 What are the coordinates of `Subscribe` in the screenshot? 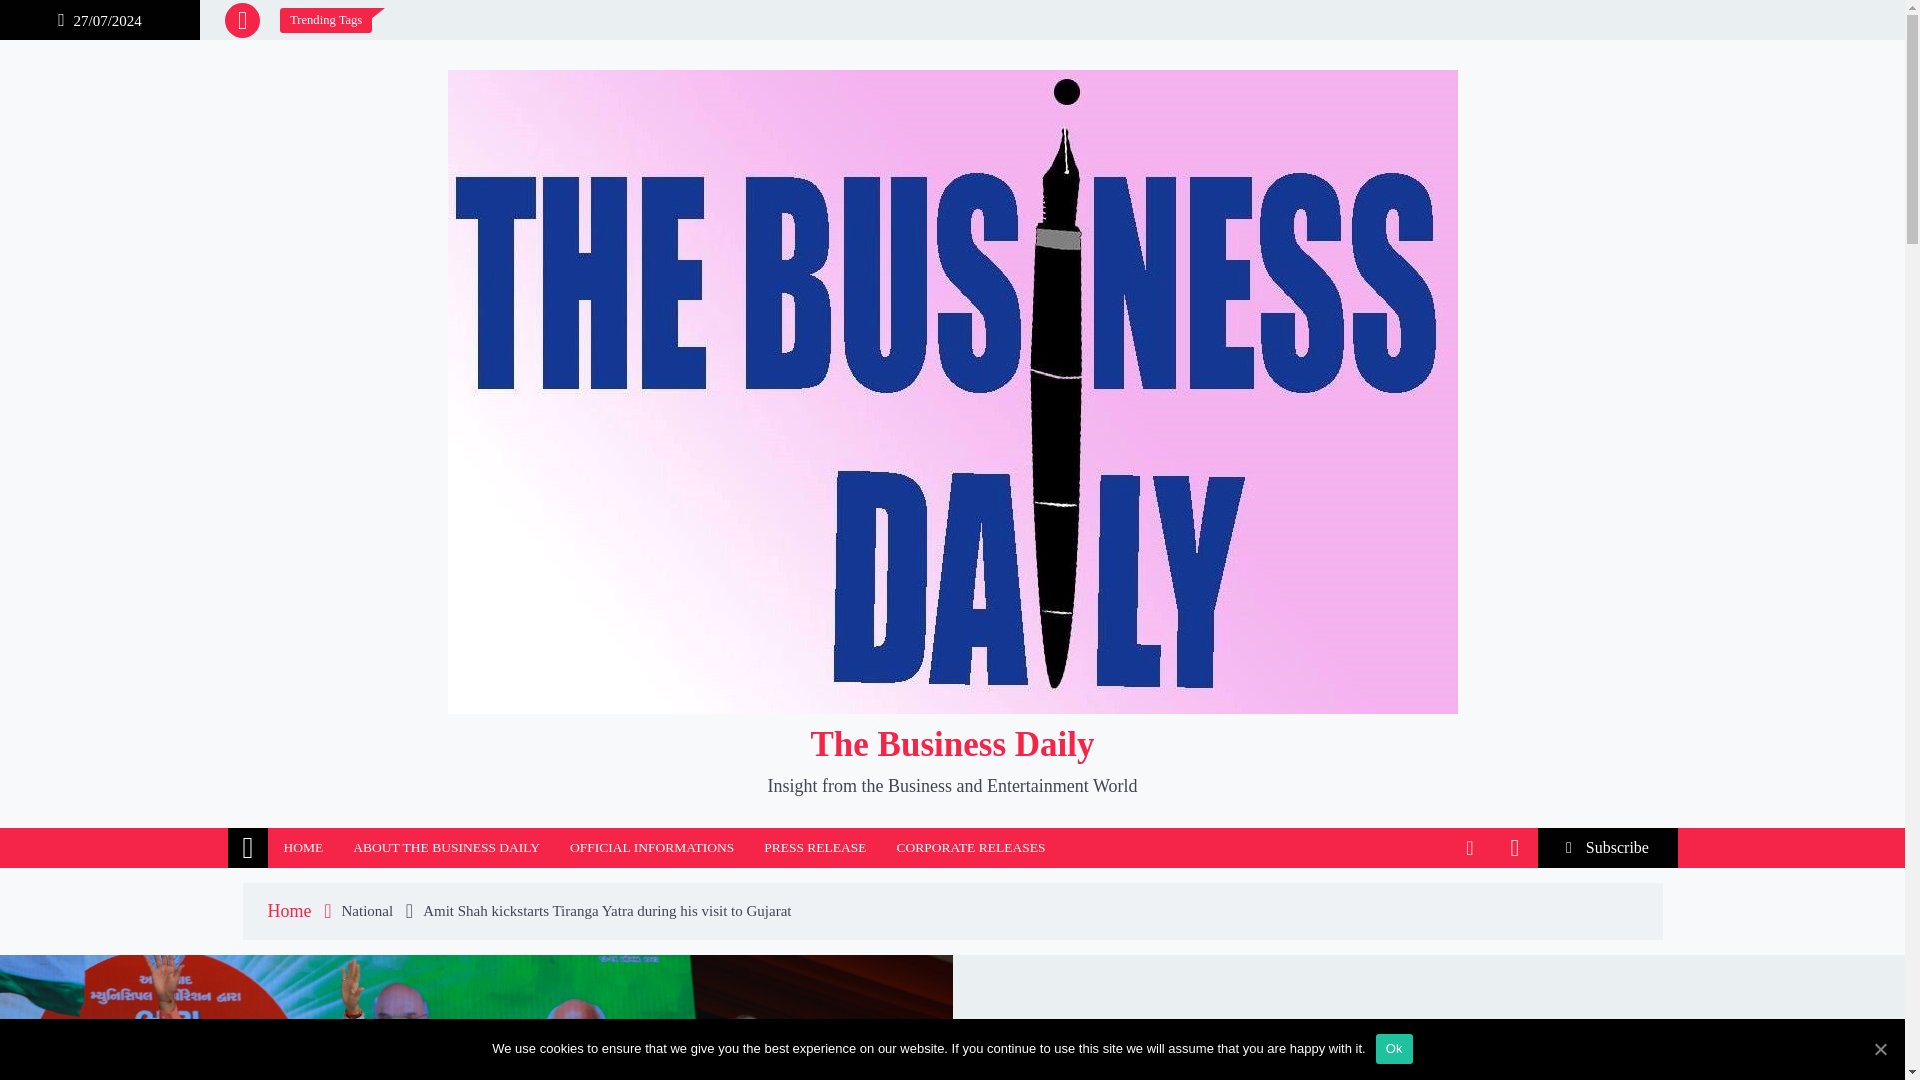 It's located at (1608, 848).